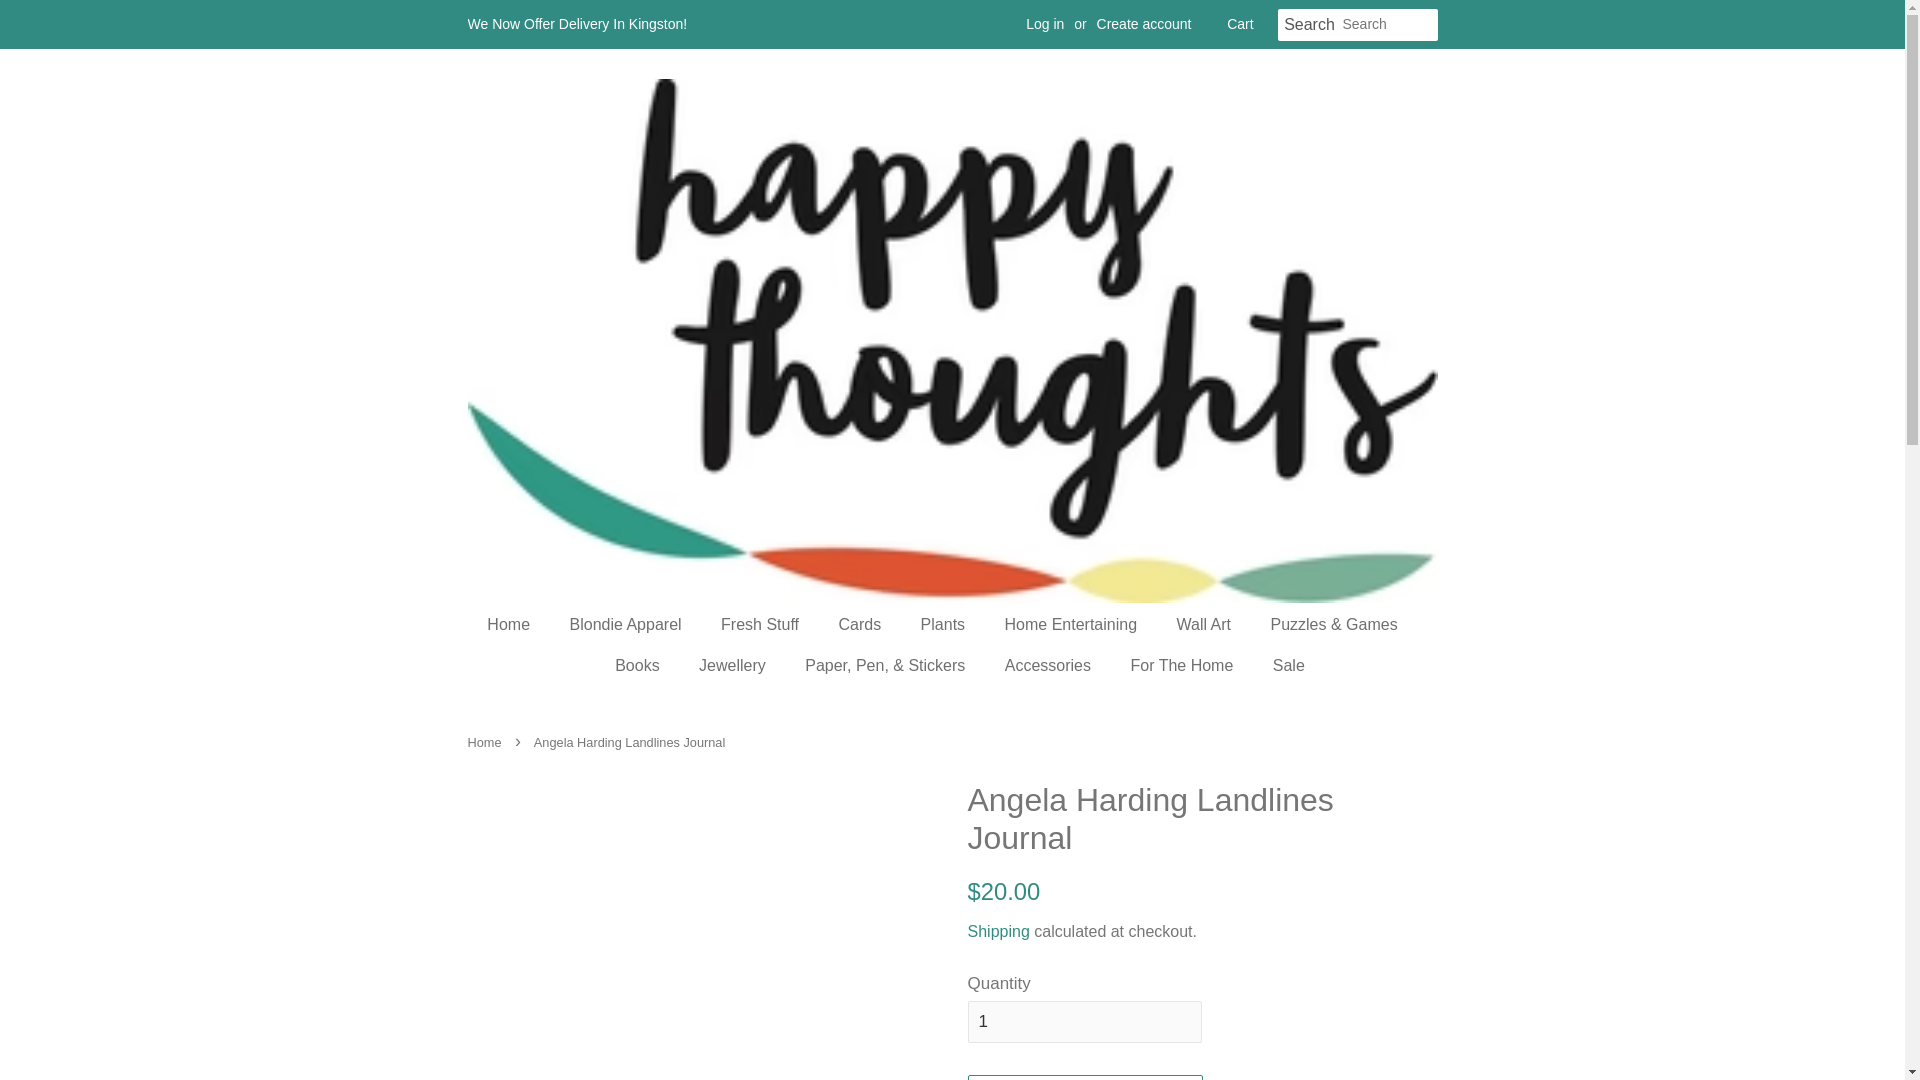  What do you see at coordinates (1240, 24) in the screenshot?
I see `Cart` at bounding box center [1240, 24].